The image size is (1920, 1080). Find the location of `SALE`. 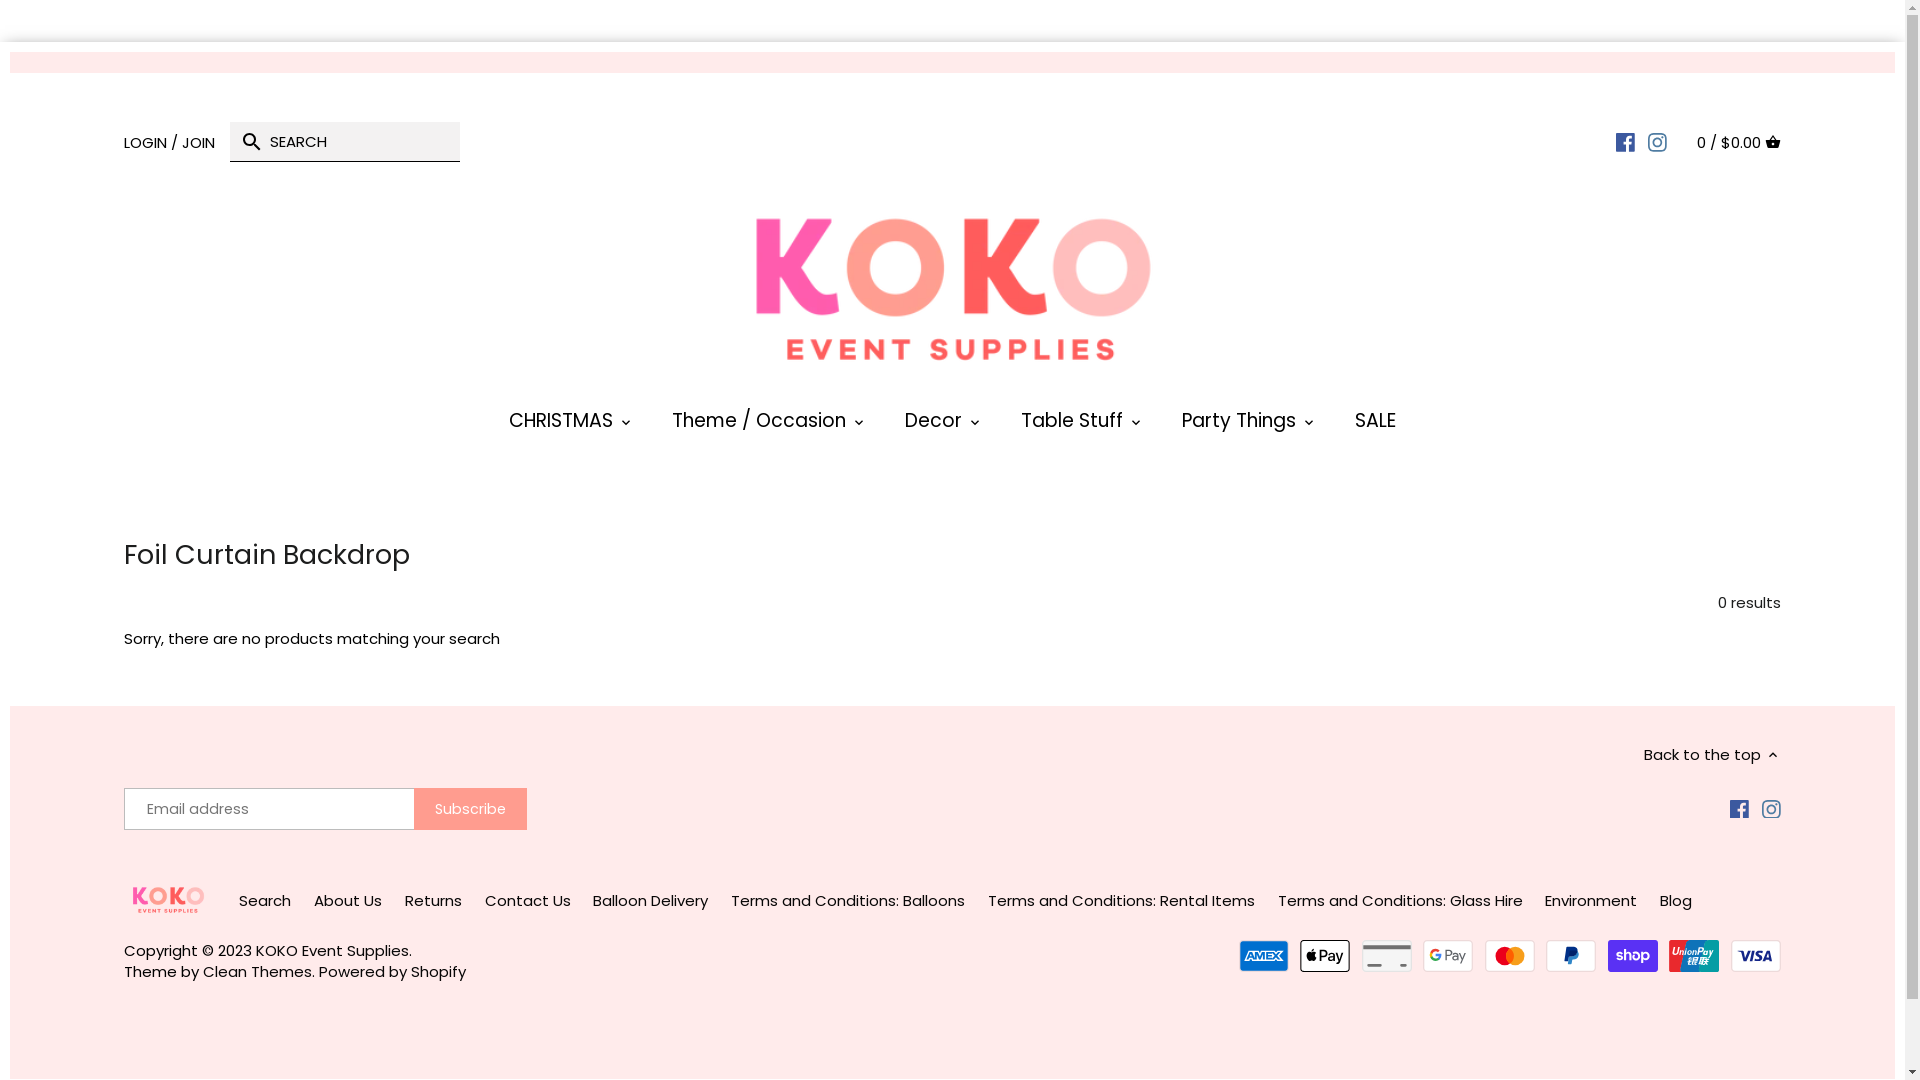

SALE is located at coordinates (1376, 426).